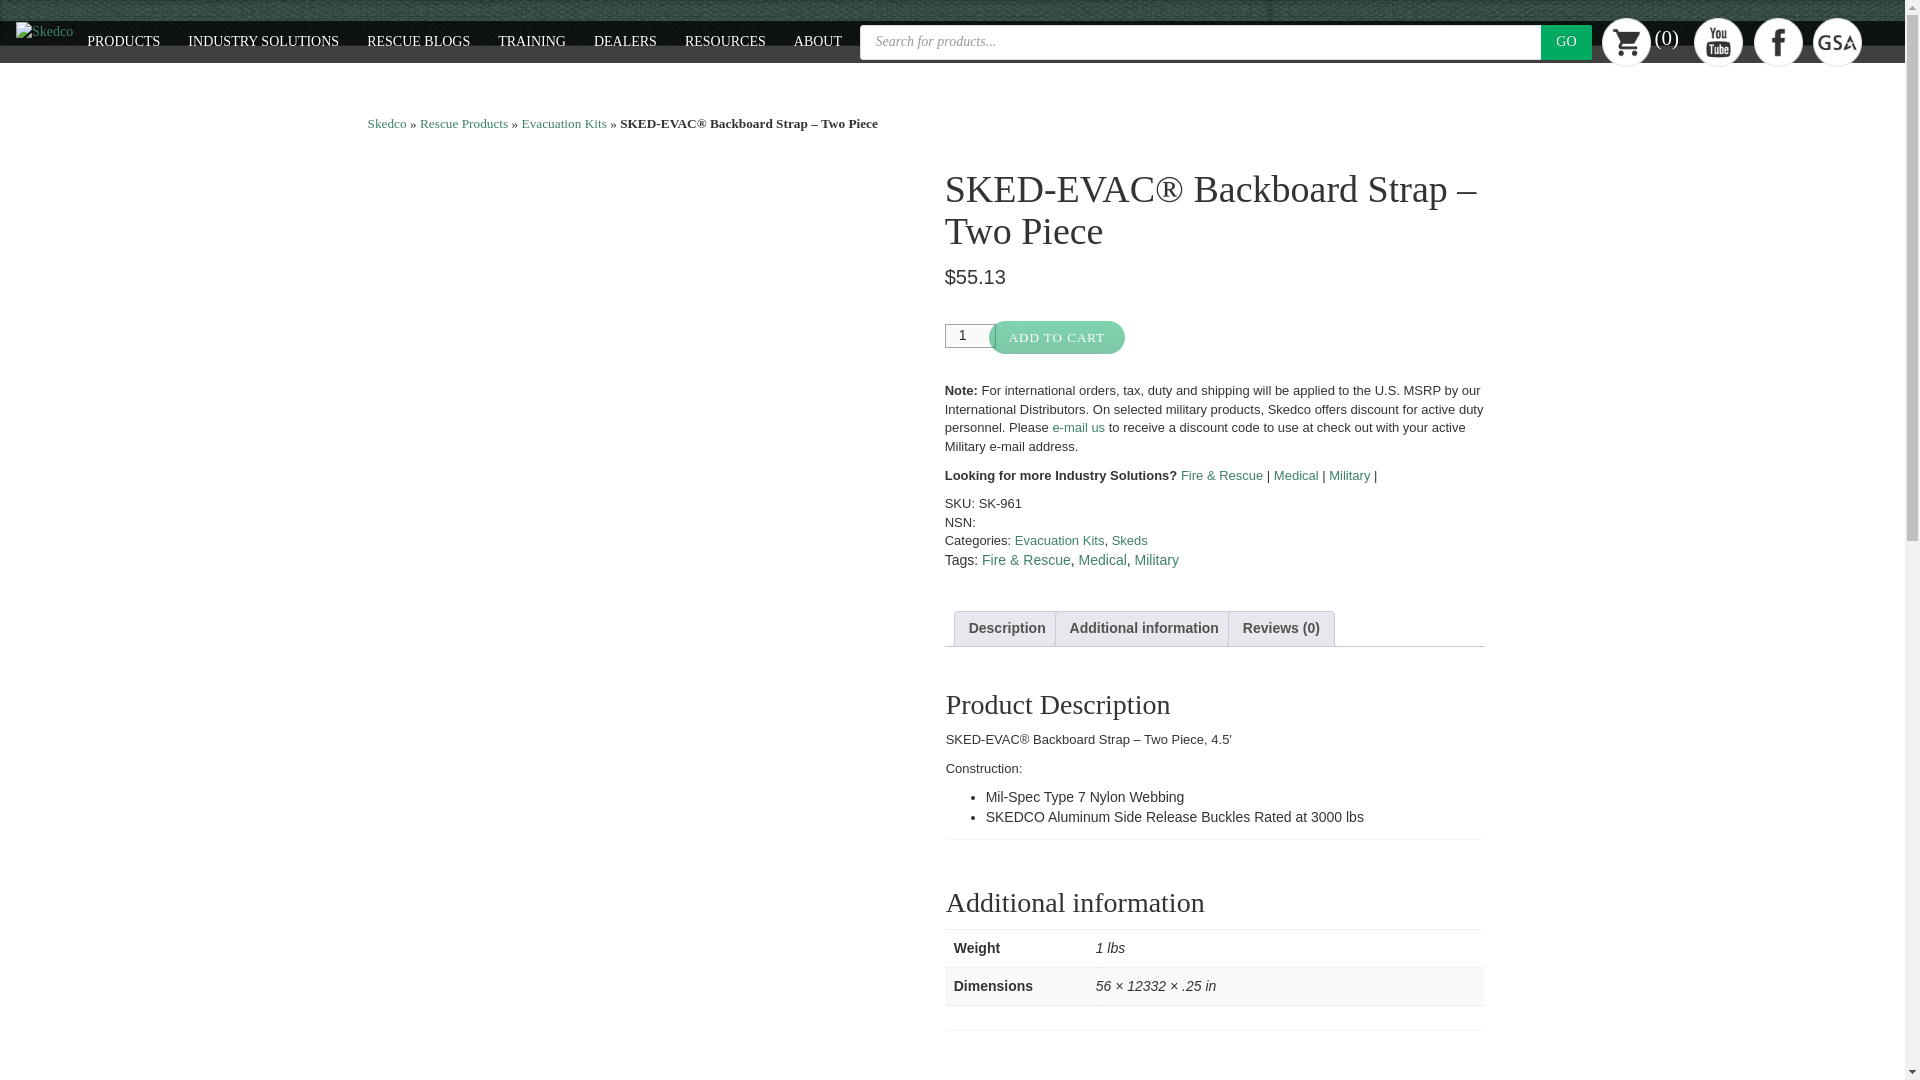 This screenshot has width=1920, height=1080. What do you see at coordinates (264, 41) in the screenshot?
I see `INDUSTRY SOLUTIONS` at bounding box center [264, 41].